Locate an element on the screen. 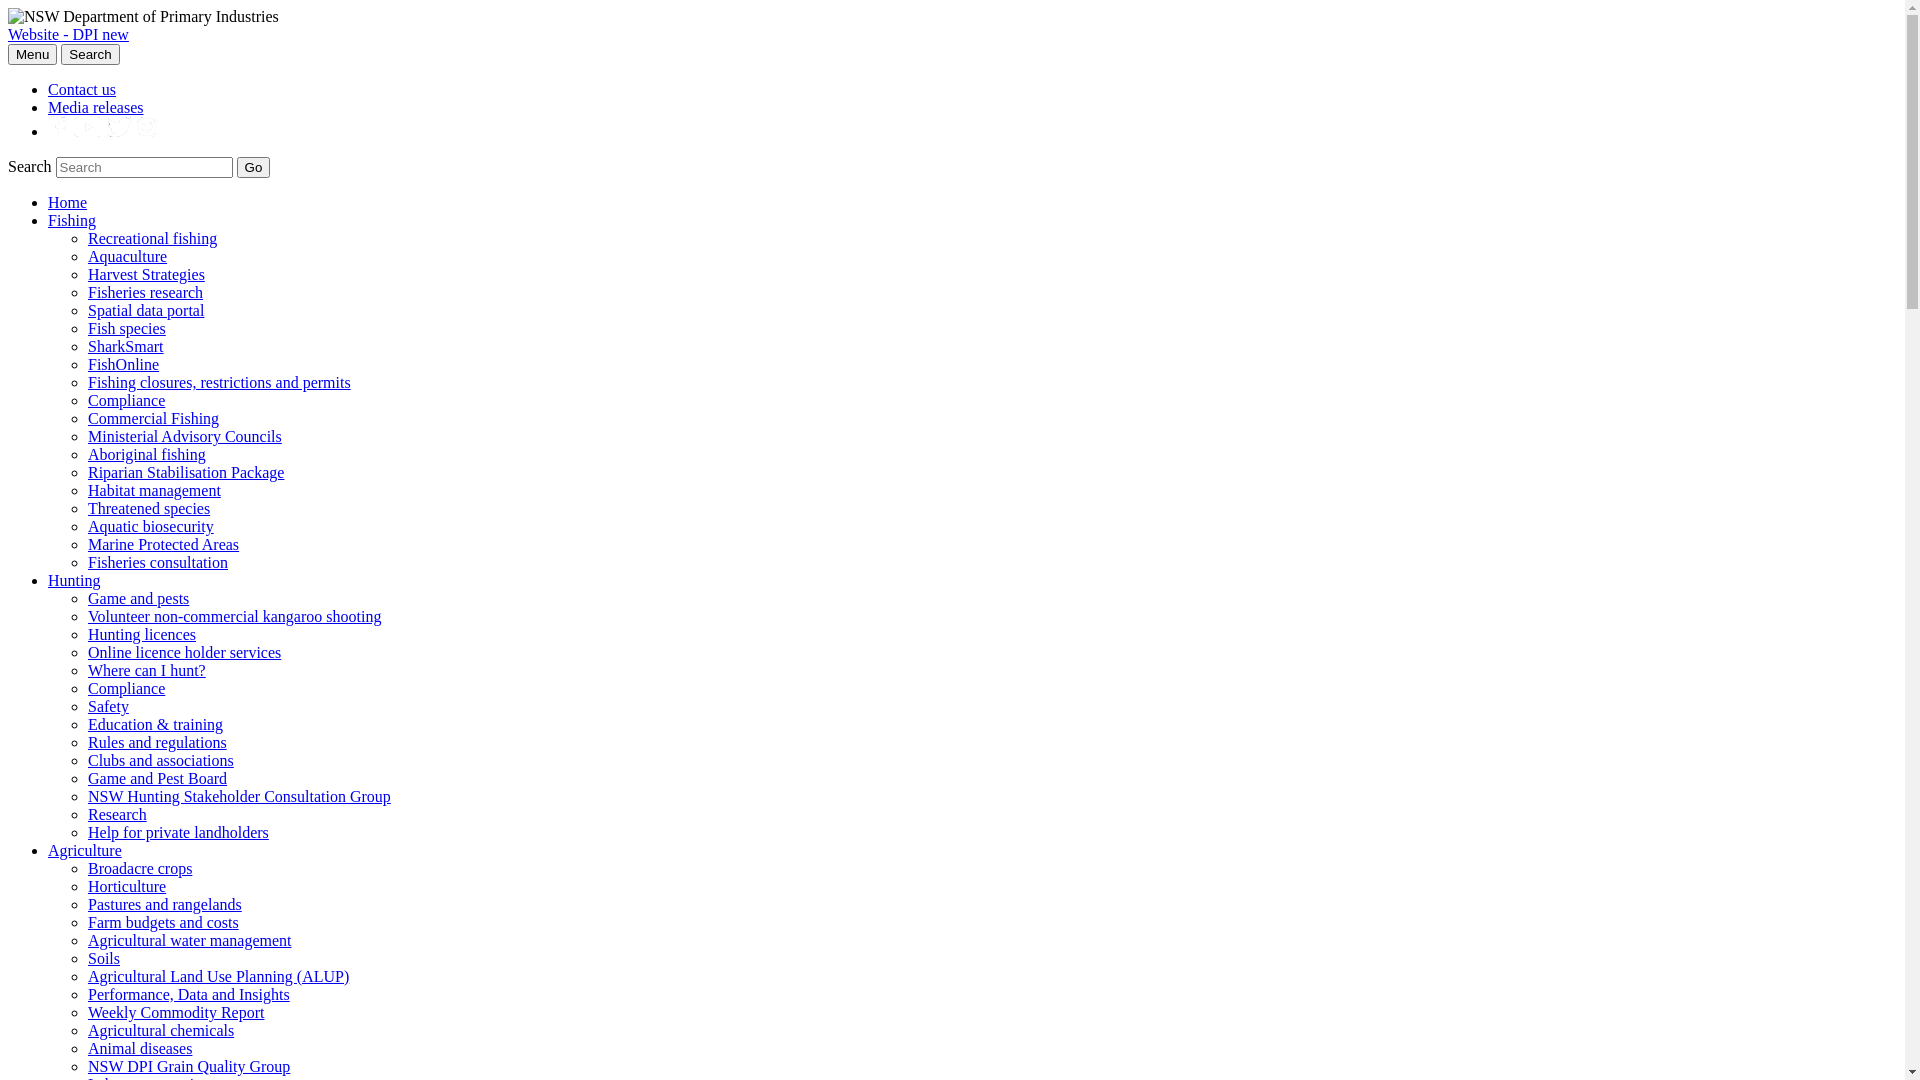 The image size is (1920, 1080). Riparian Stabilisation Package is located at coordinates (186, 472).